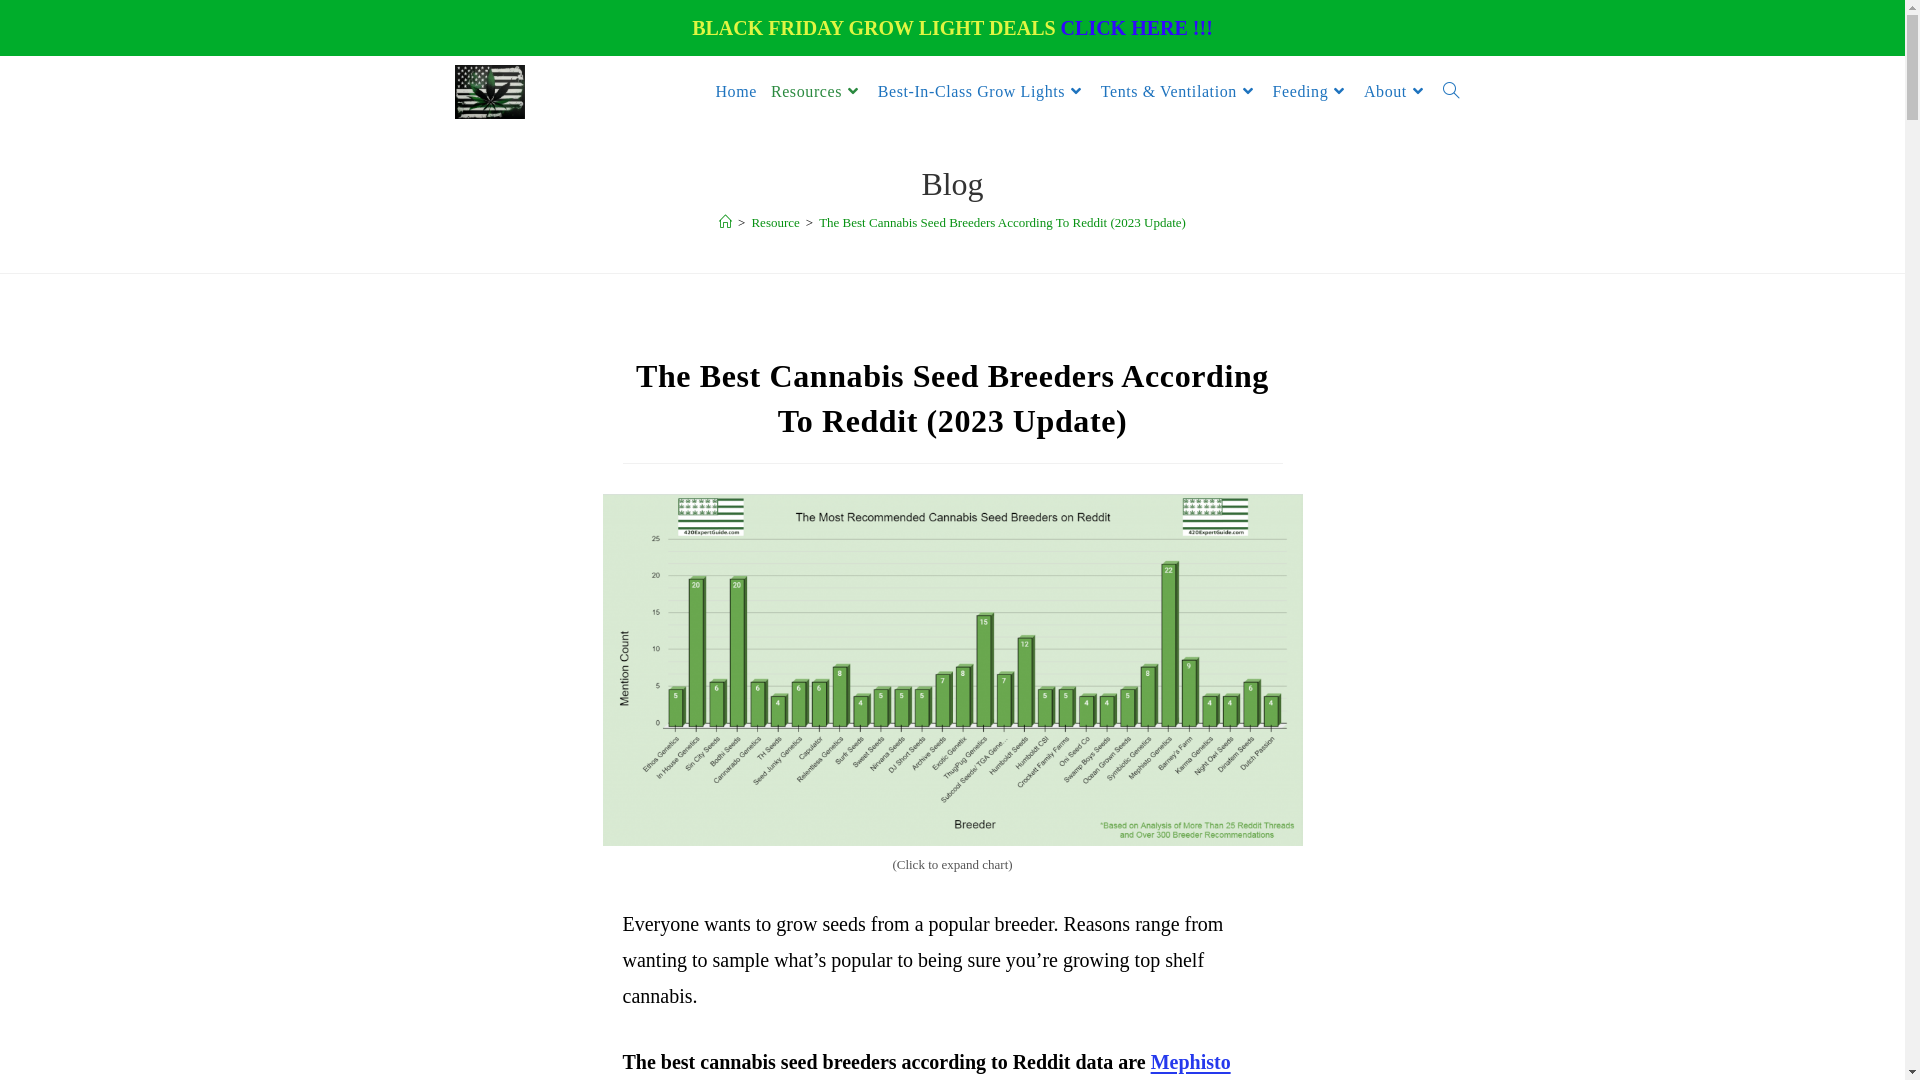 This screenshot has height=1080, width=1920. I want to click on Toggle website search, so click(1451, 92).